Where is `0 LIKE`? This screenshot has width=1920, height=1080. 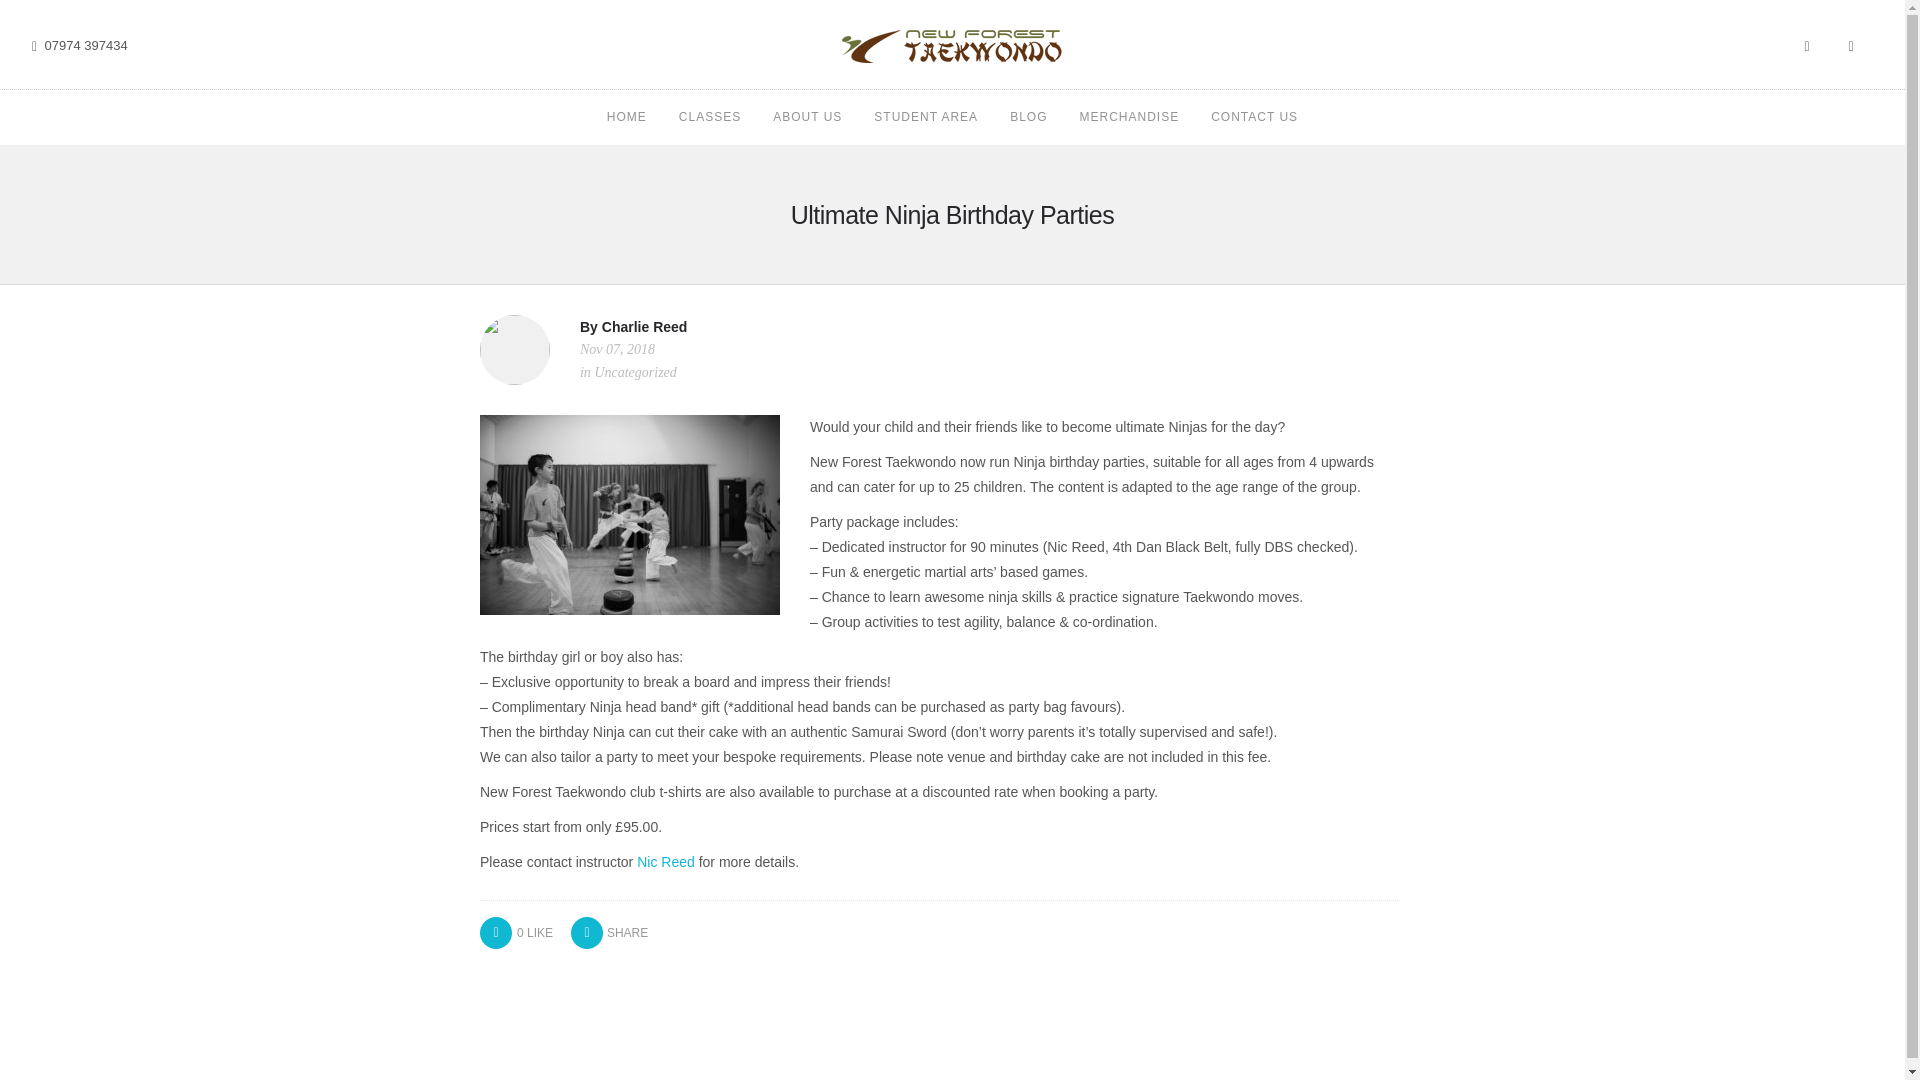
0 LIKE is located at coordinates (516, 932).